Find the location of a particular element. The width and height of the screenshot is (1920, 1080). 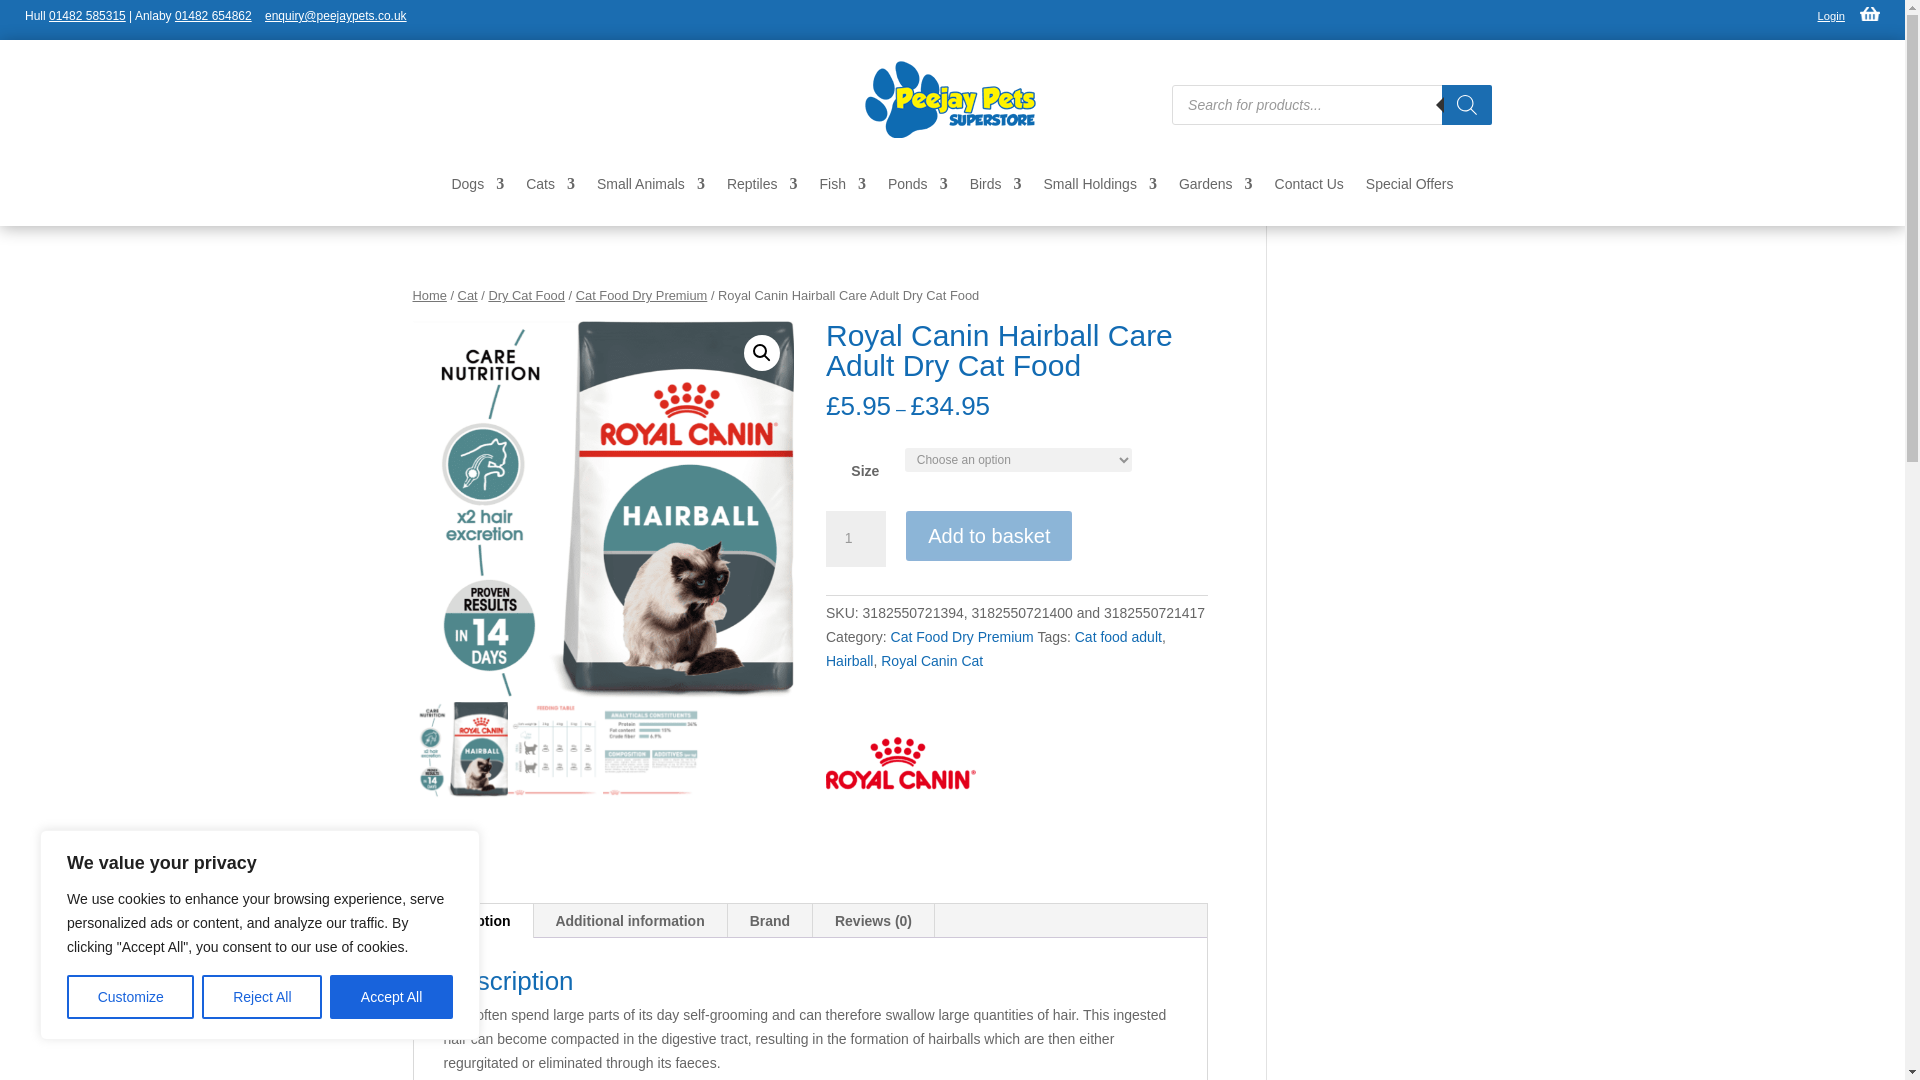

Login is located at coordinates (1832, 15).